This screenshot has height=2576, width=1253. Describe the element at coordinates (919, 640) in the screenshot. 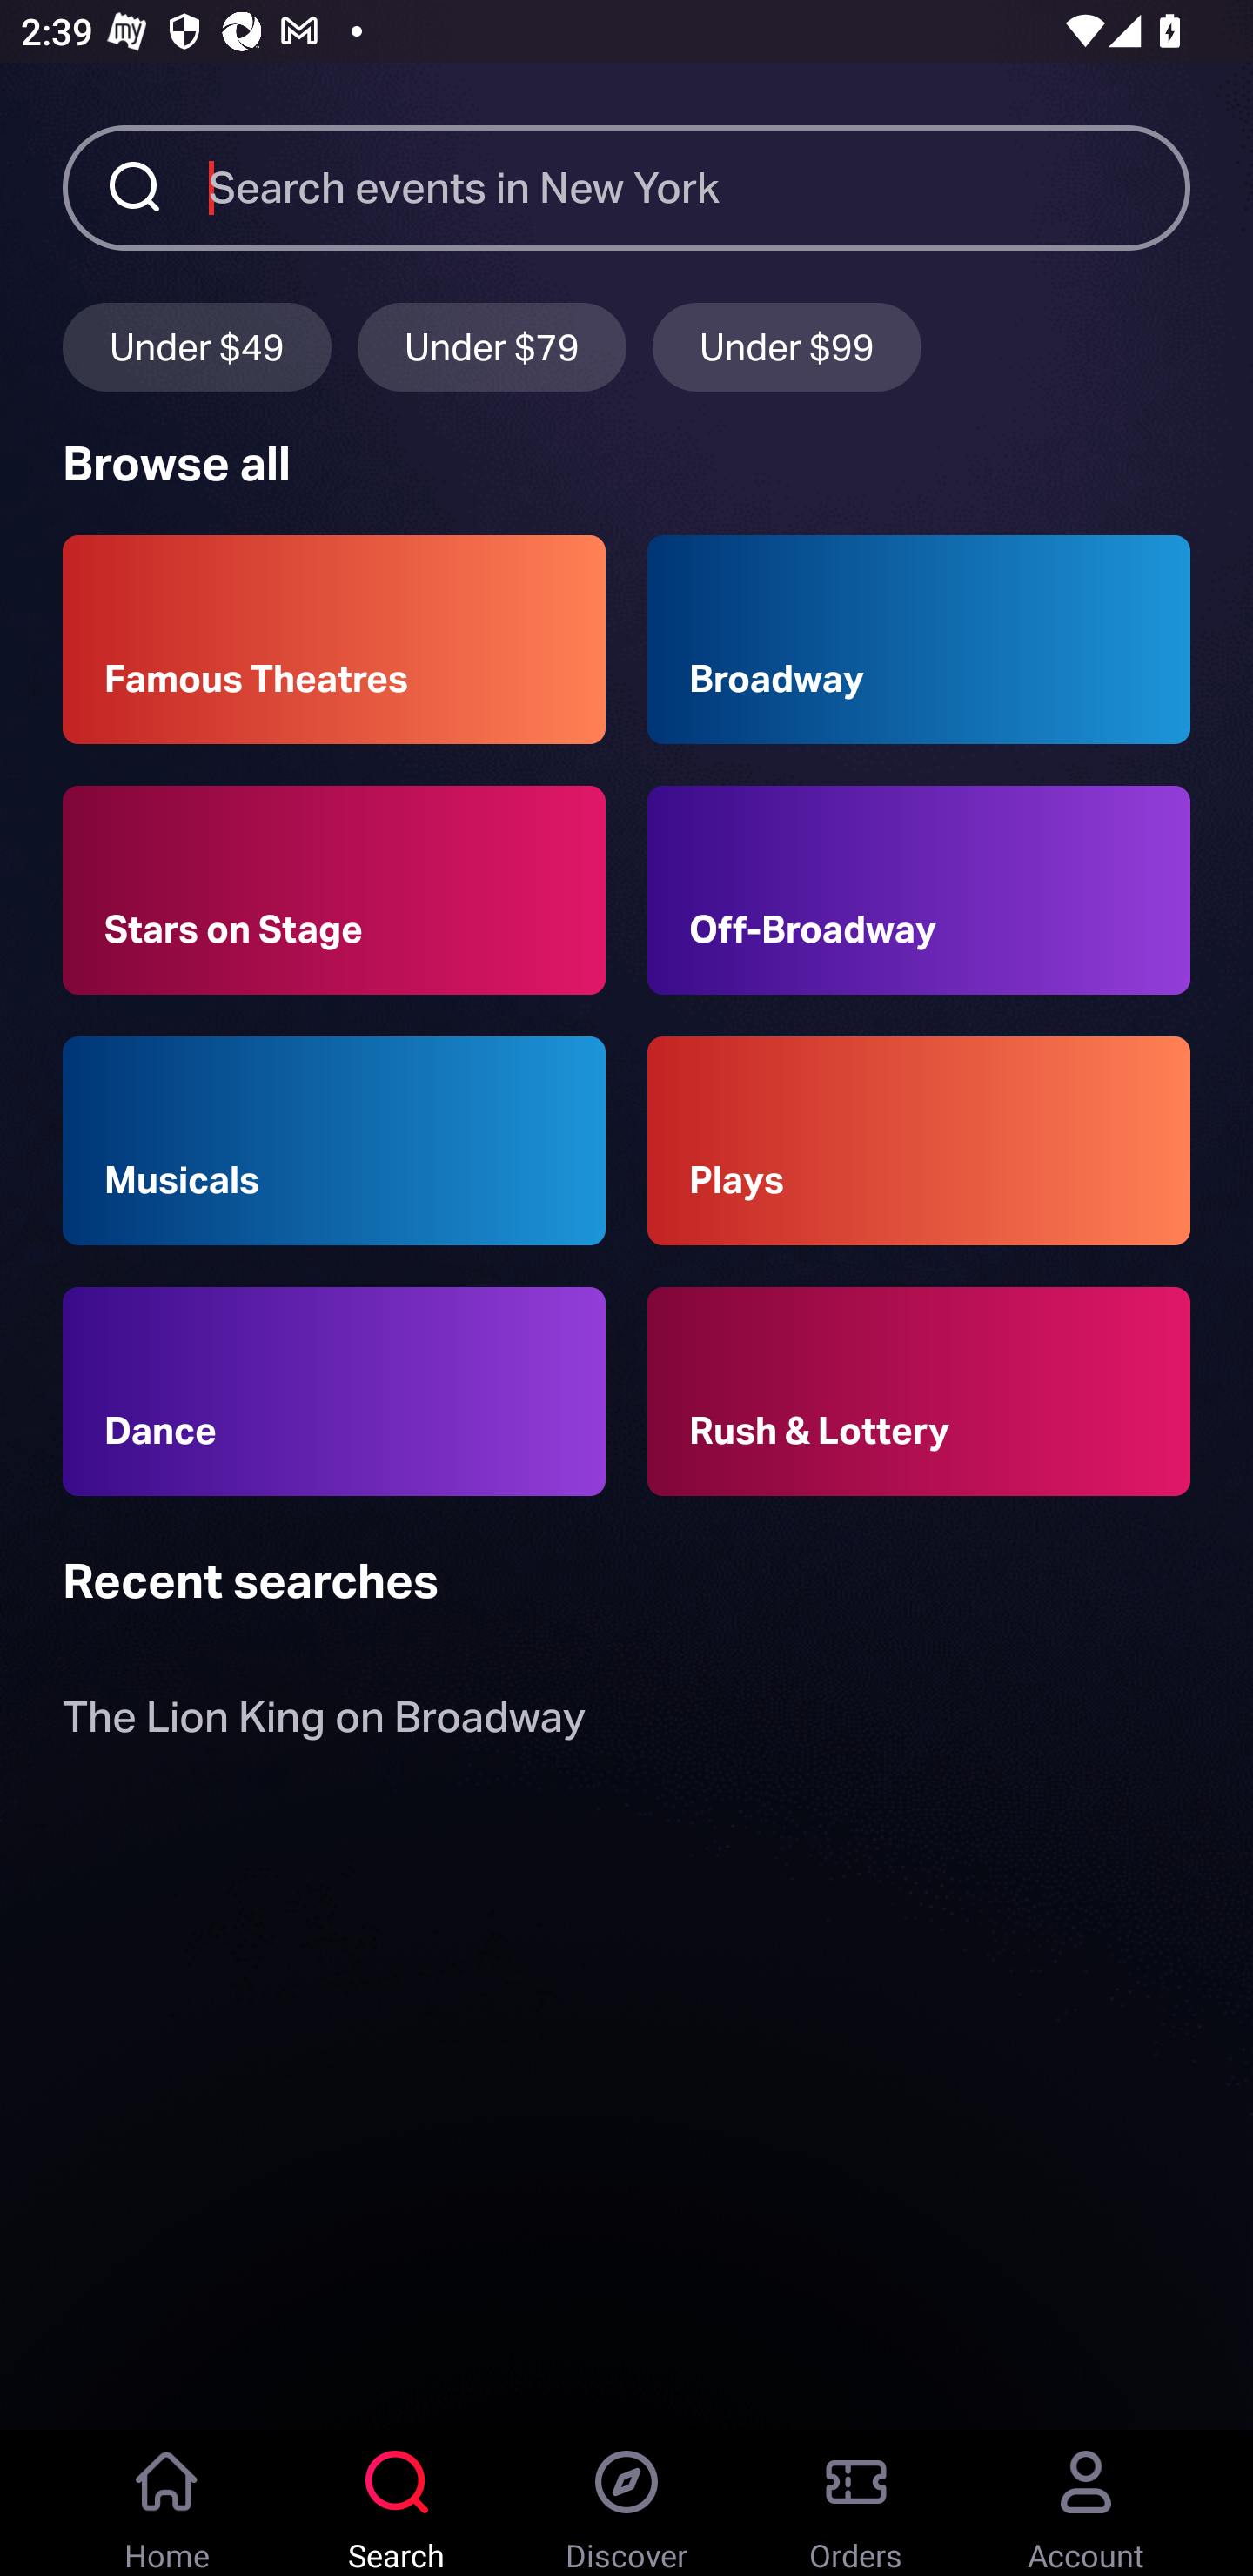

I see `Broadway` at that location.